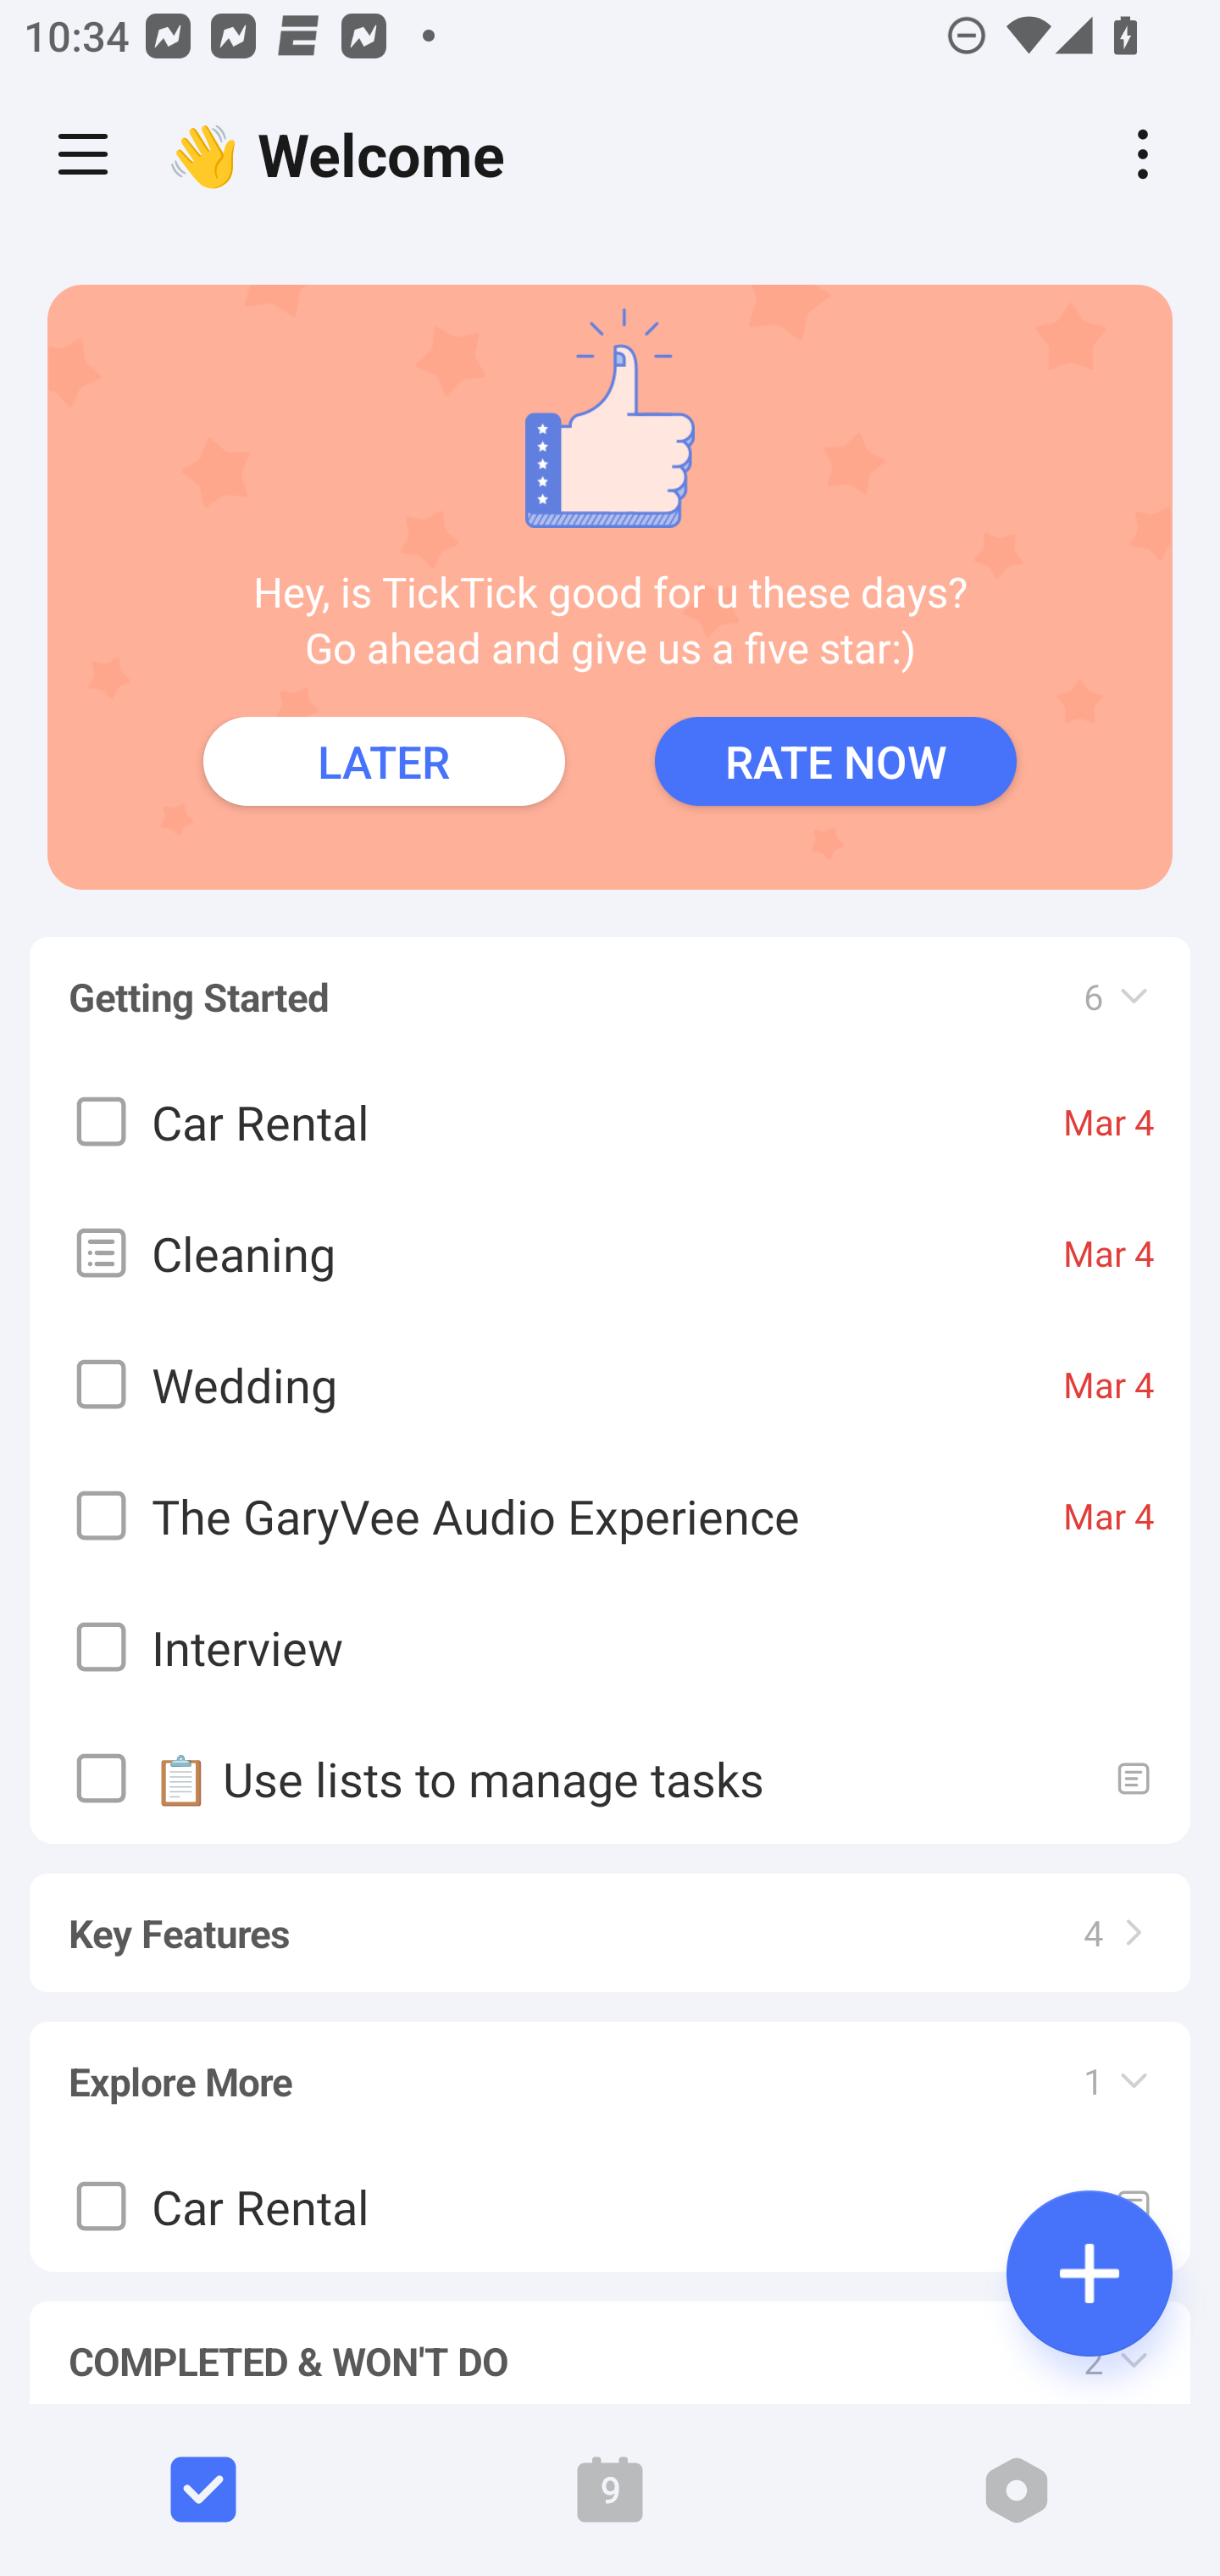 Image resolution: width=1220 pixels, height=2576 pixels. What do you see at coordinates (610, 1385) in the screenshot?
I see `Wedding Mar 4` at bounding box center [610, 1385].